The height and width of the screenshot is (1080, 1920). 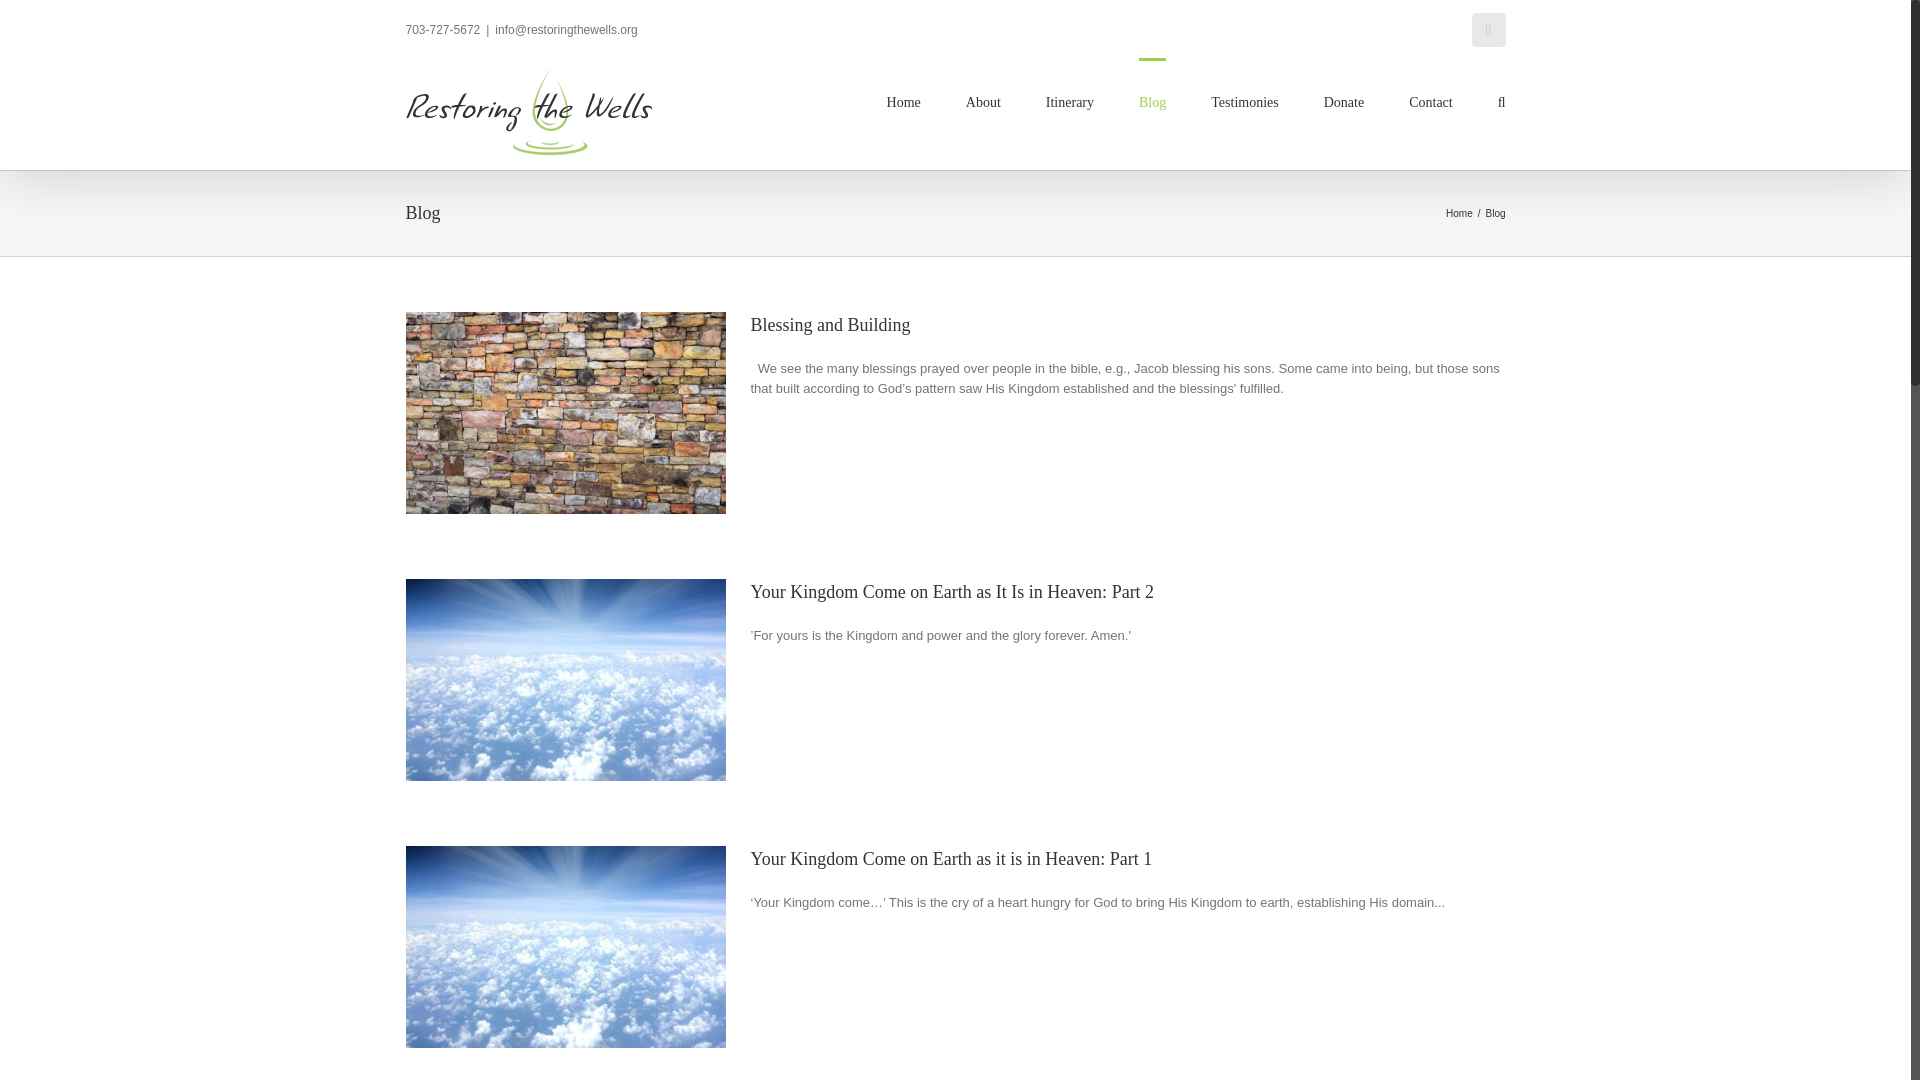 What do you see at coordinates (1458, 214) in the screenshot?
I see `Home` at bounding box center [1458, 214].